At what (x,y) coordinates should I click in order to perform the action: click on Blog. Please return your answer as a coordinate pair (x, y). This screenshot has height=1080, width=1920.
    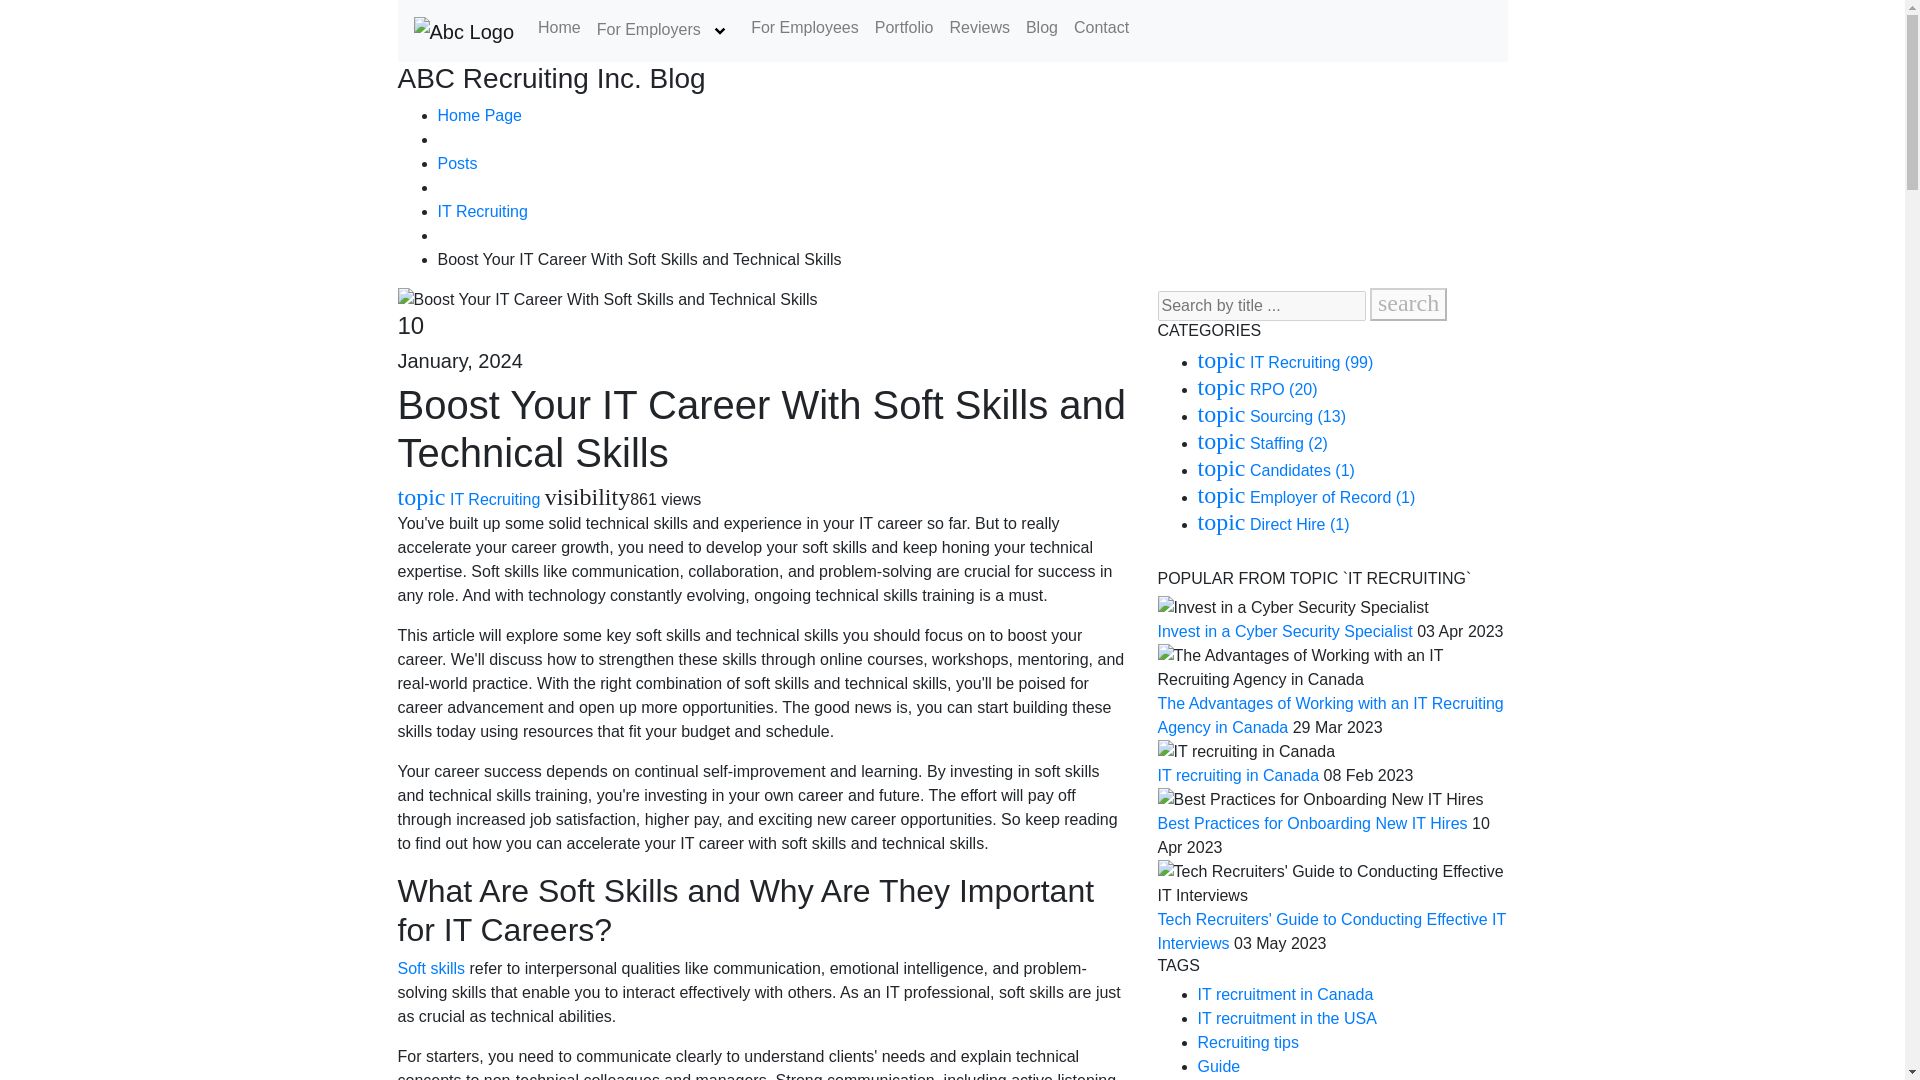
    Looking at the image, I should click on (1041, 27).